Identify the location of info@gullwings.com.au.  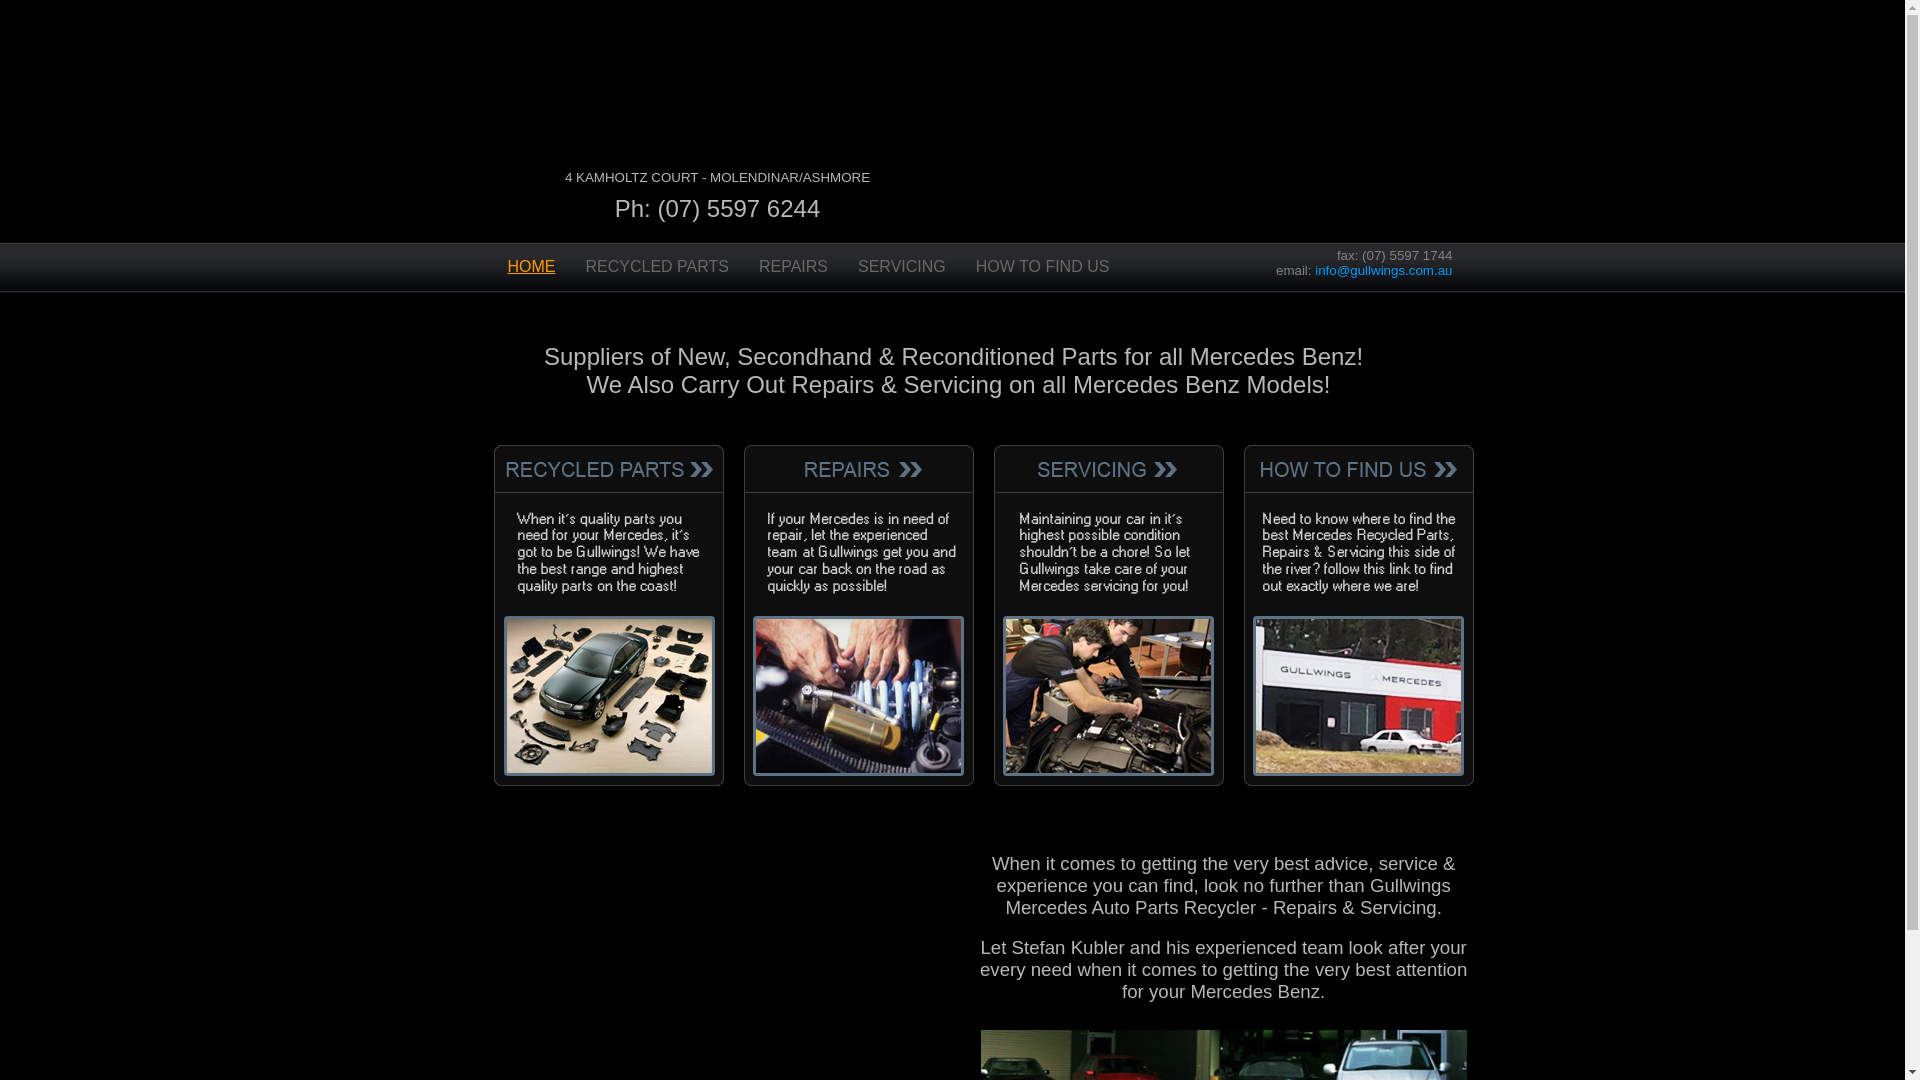
(1384, 270).